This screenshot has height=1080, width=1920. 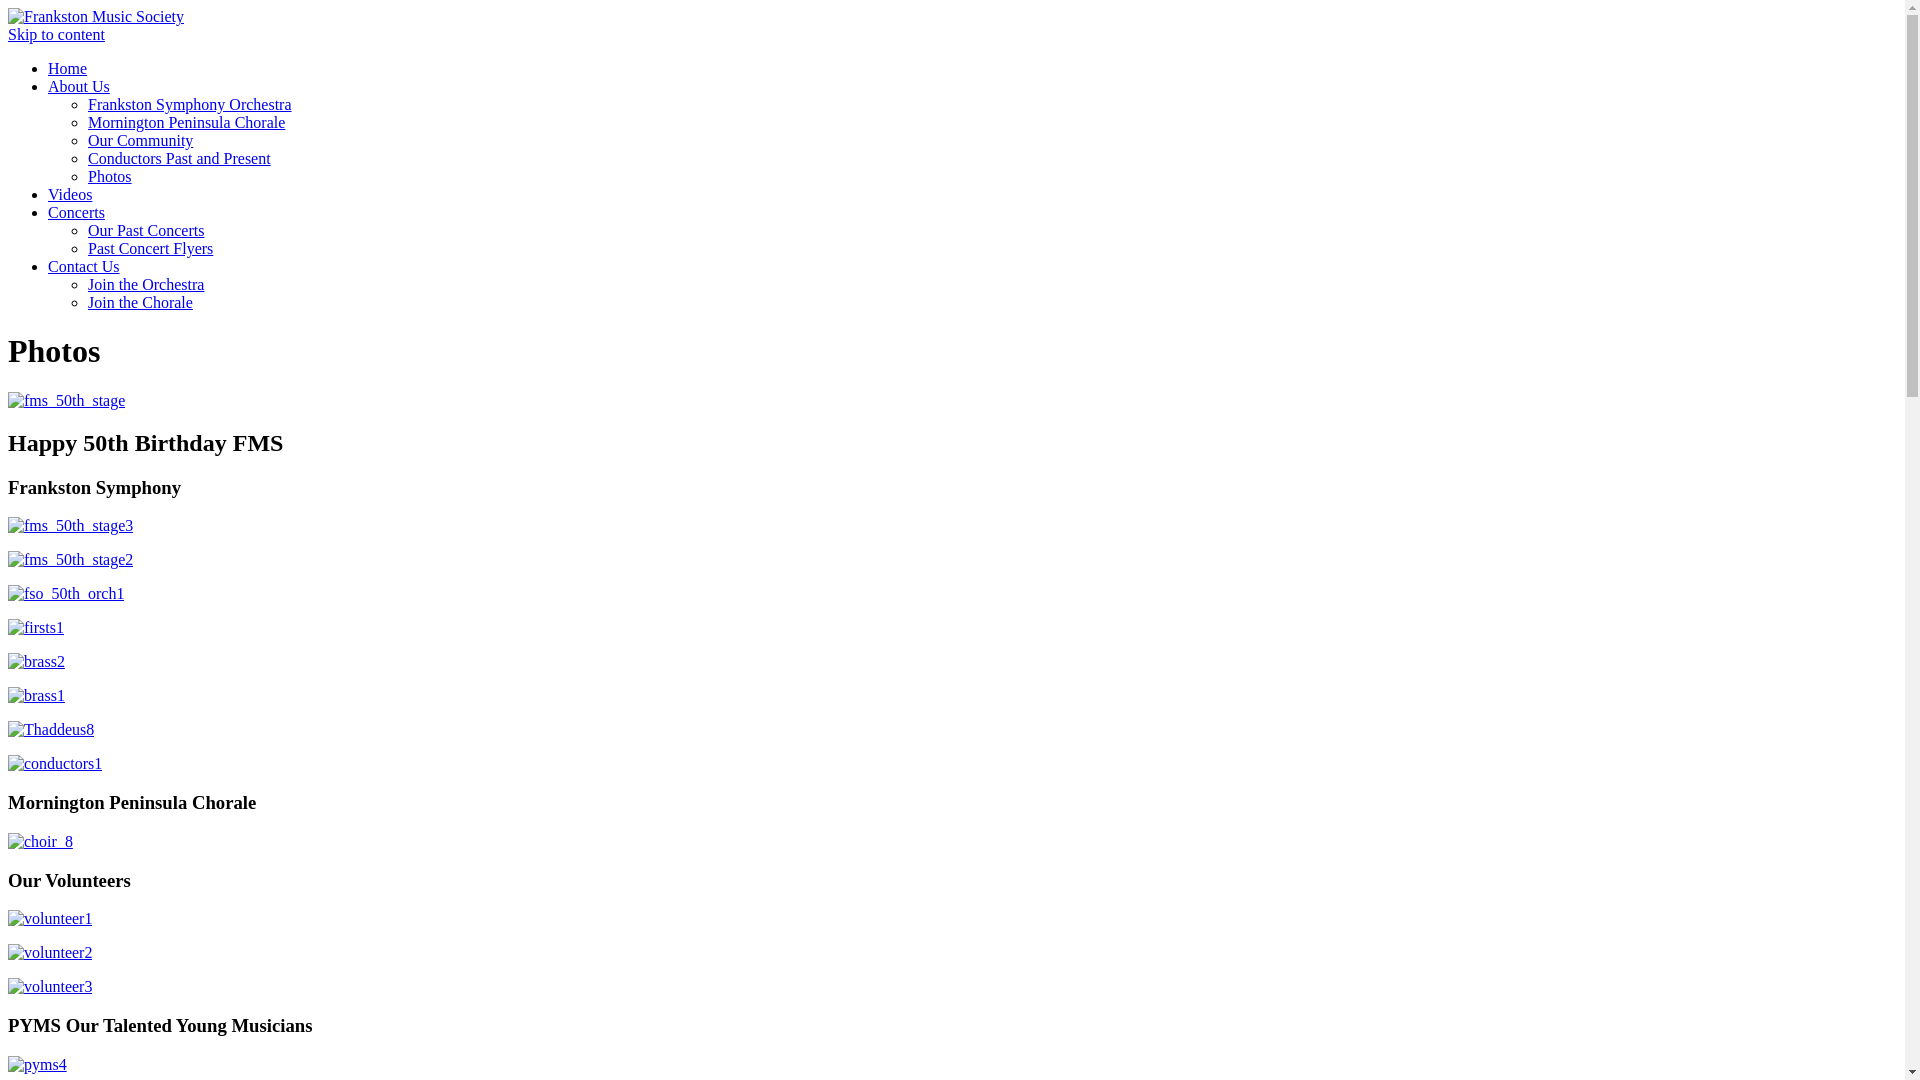 What do you see at coordinates (84, 266) in the screenshot?
I see `Contact Us` at bounding box center [84, 266].